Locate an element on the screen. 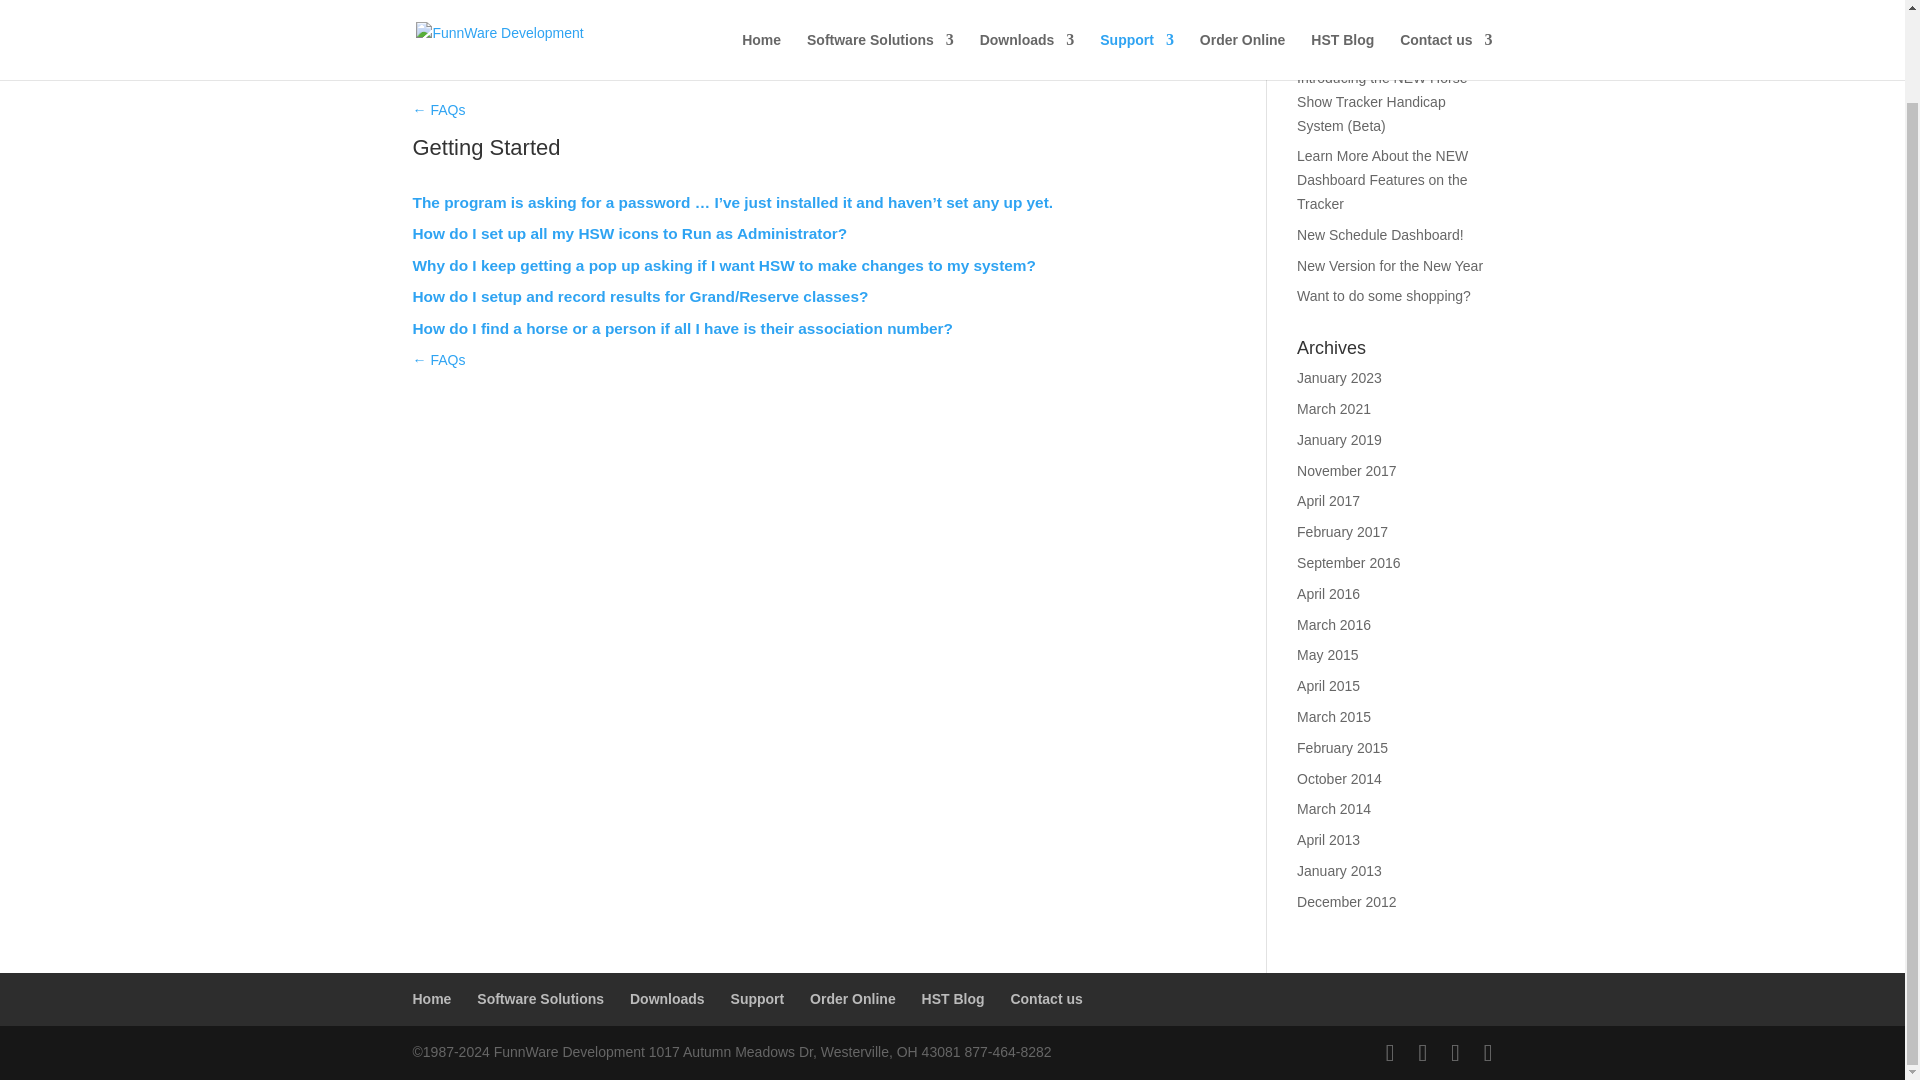 Image resolution: width=1920 pixels, height=1080 pixels. FAQs is located at coordinates (438, 360).